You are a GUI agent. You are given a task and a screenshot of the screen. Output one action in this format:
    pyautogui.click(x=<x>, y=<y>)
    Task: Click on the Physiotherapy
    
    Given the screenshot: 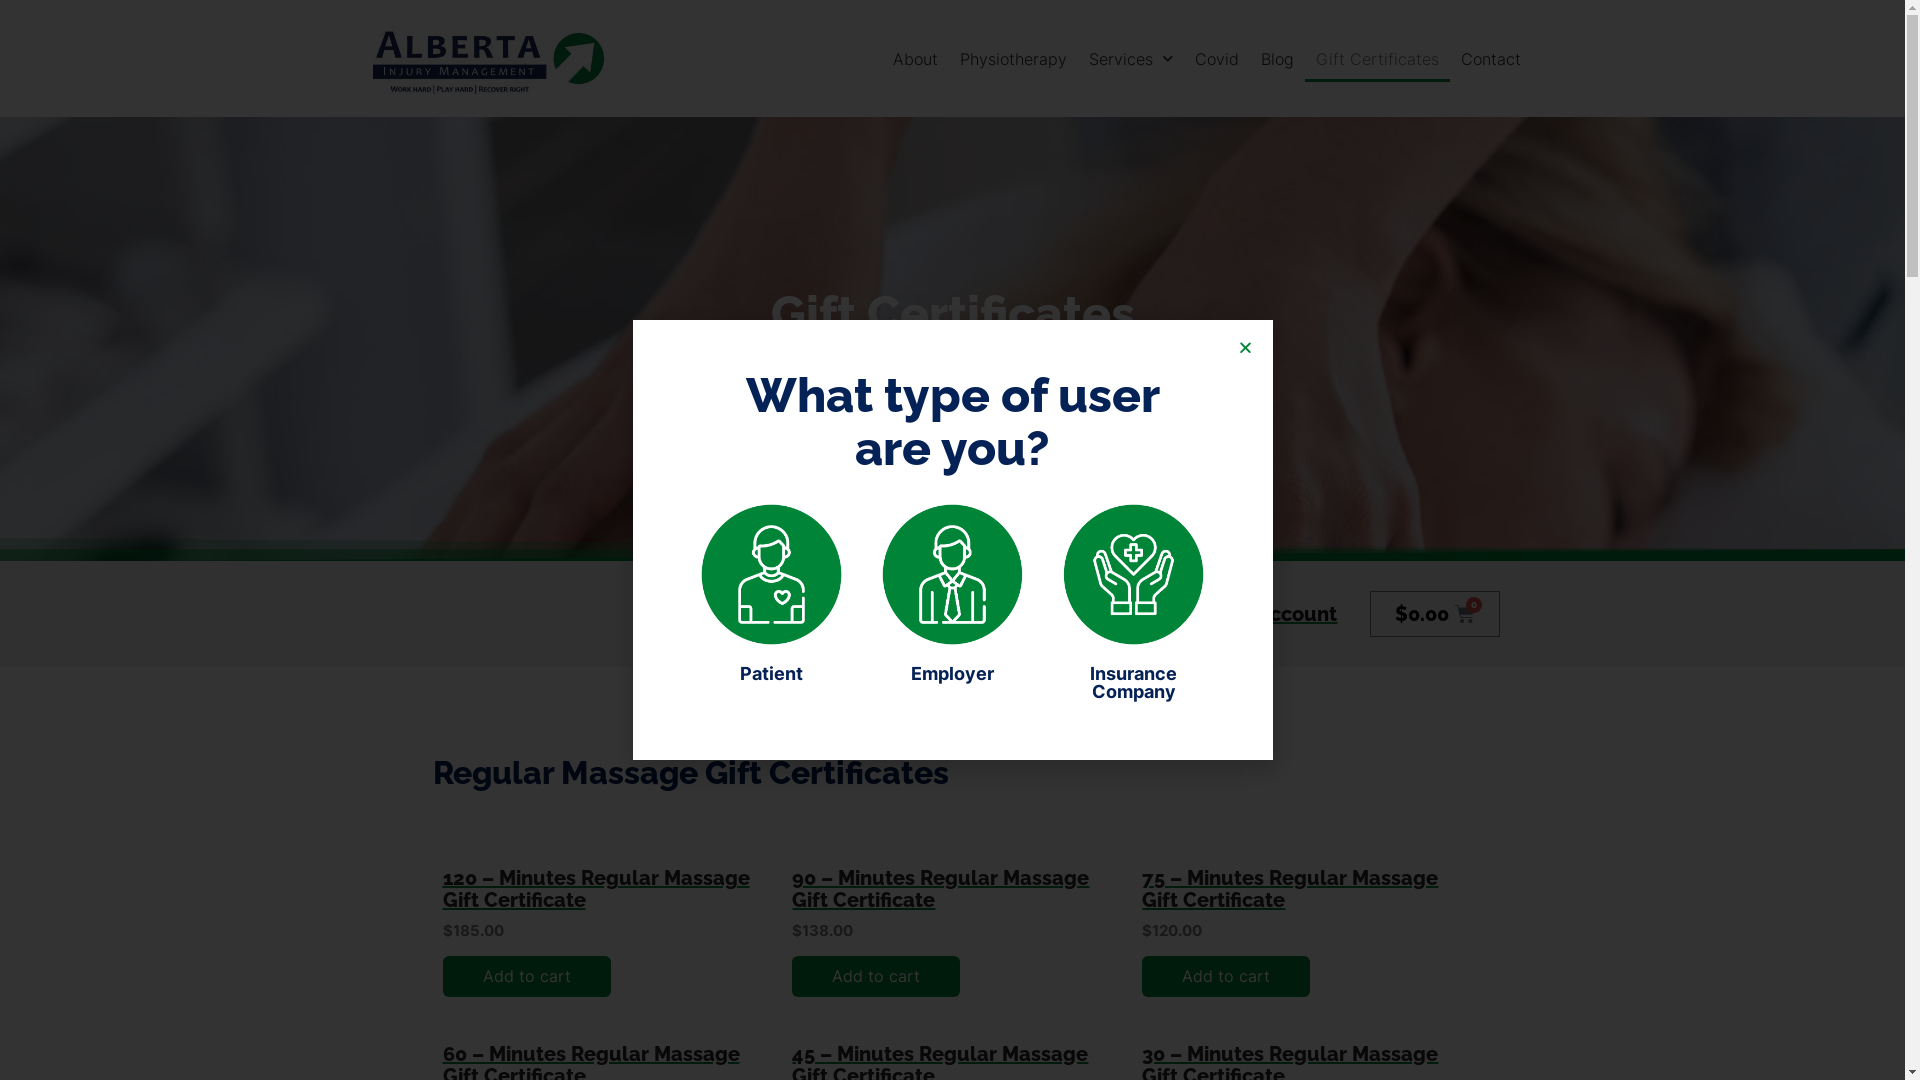 What is the action you would take?
    pyautogui.click(x=1014, y=59)
    